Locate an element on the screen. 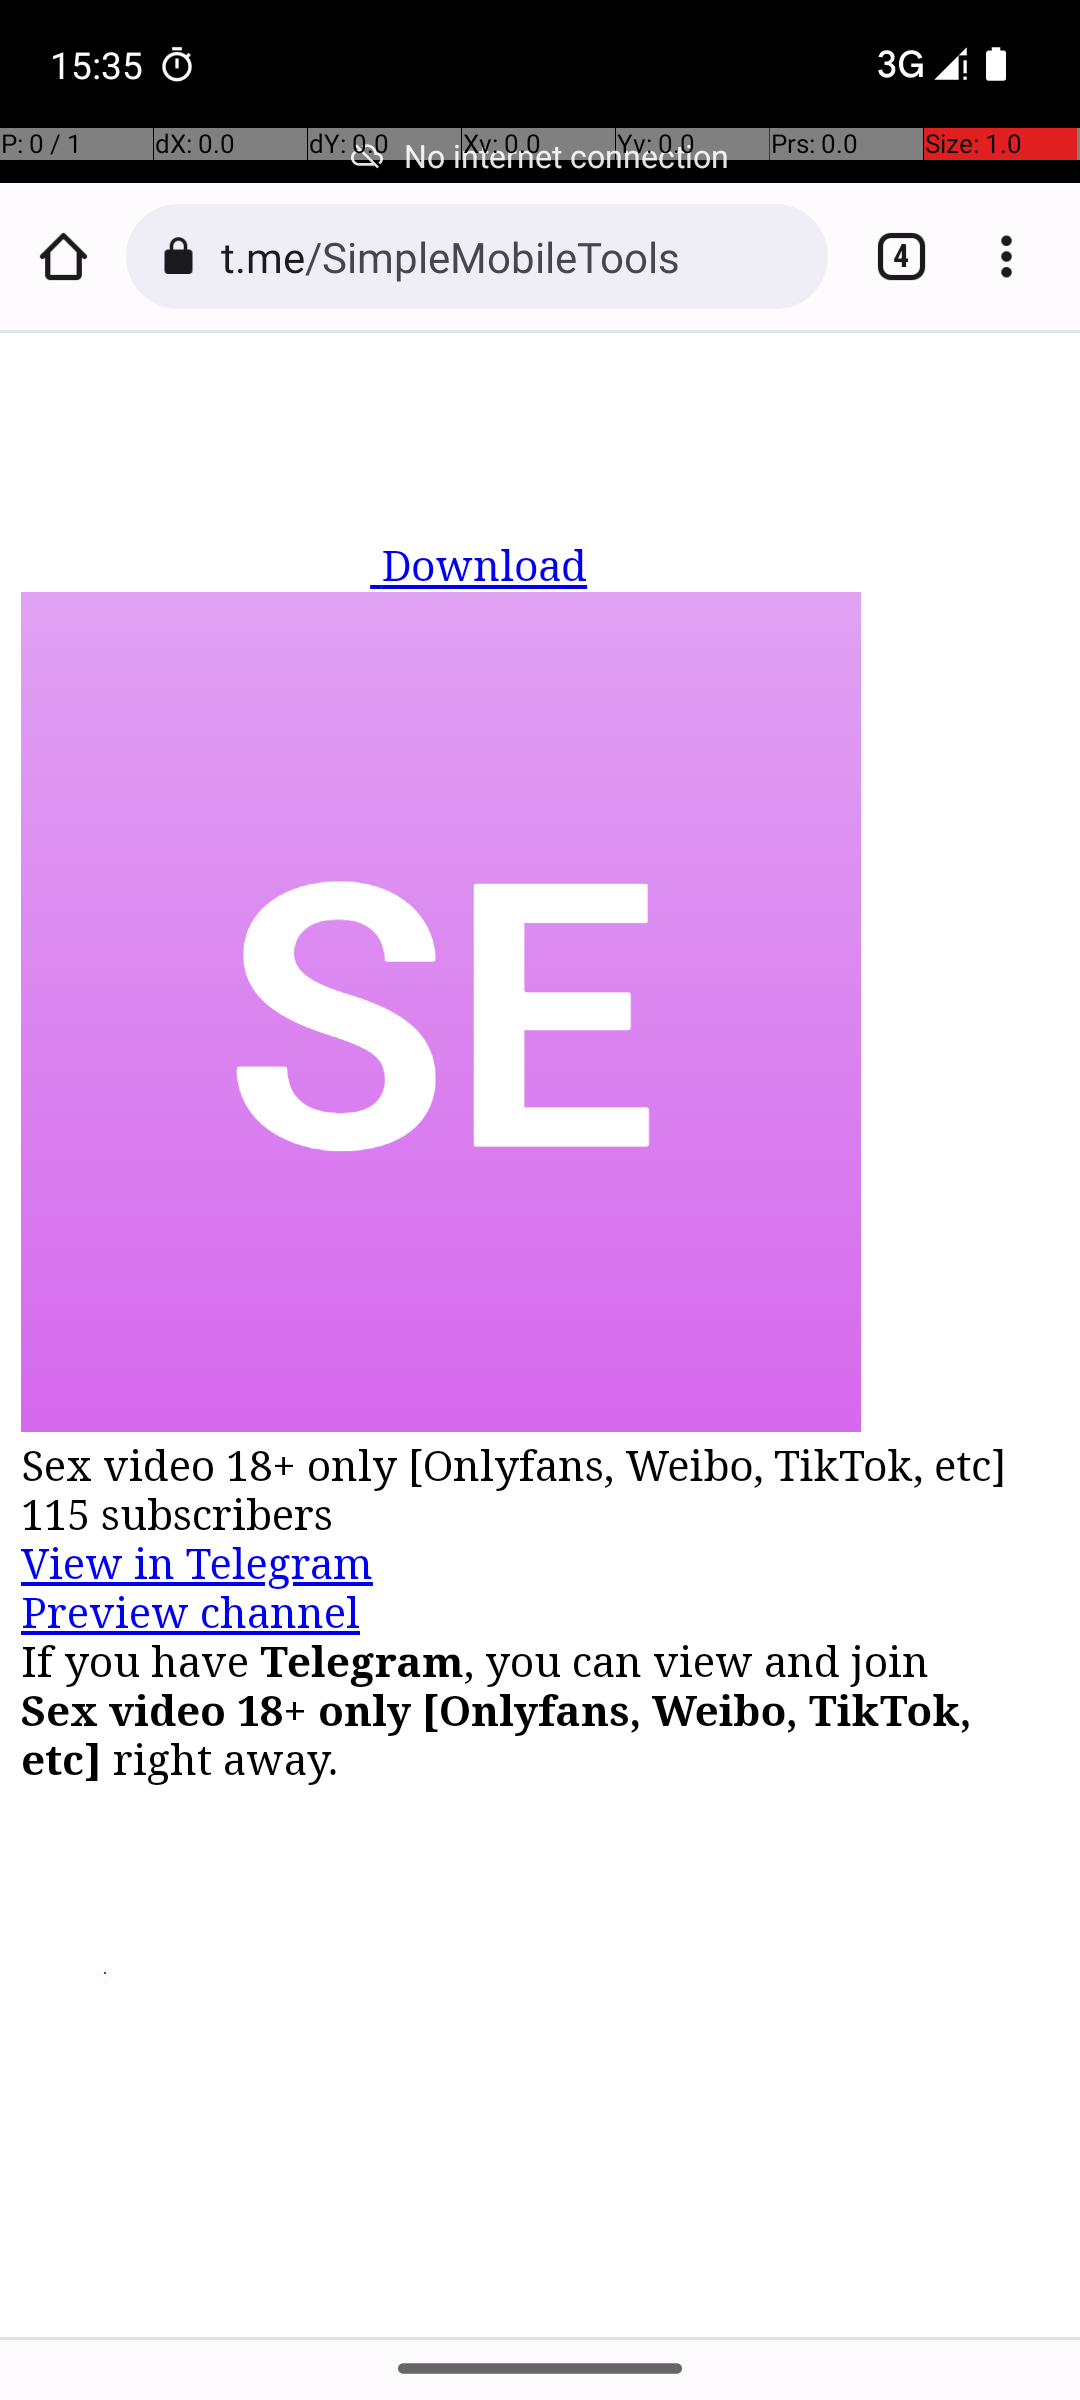 Image resolution: width=1080 pixels, height=2400 pixels. 115 subscribers is located at coordinates (542, 1514).